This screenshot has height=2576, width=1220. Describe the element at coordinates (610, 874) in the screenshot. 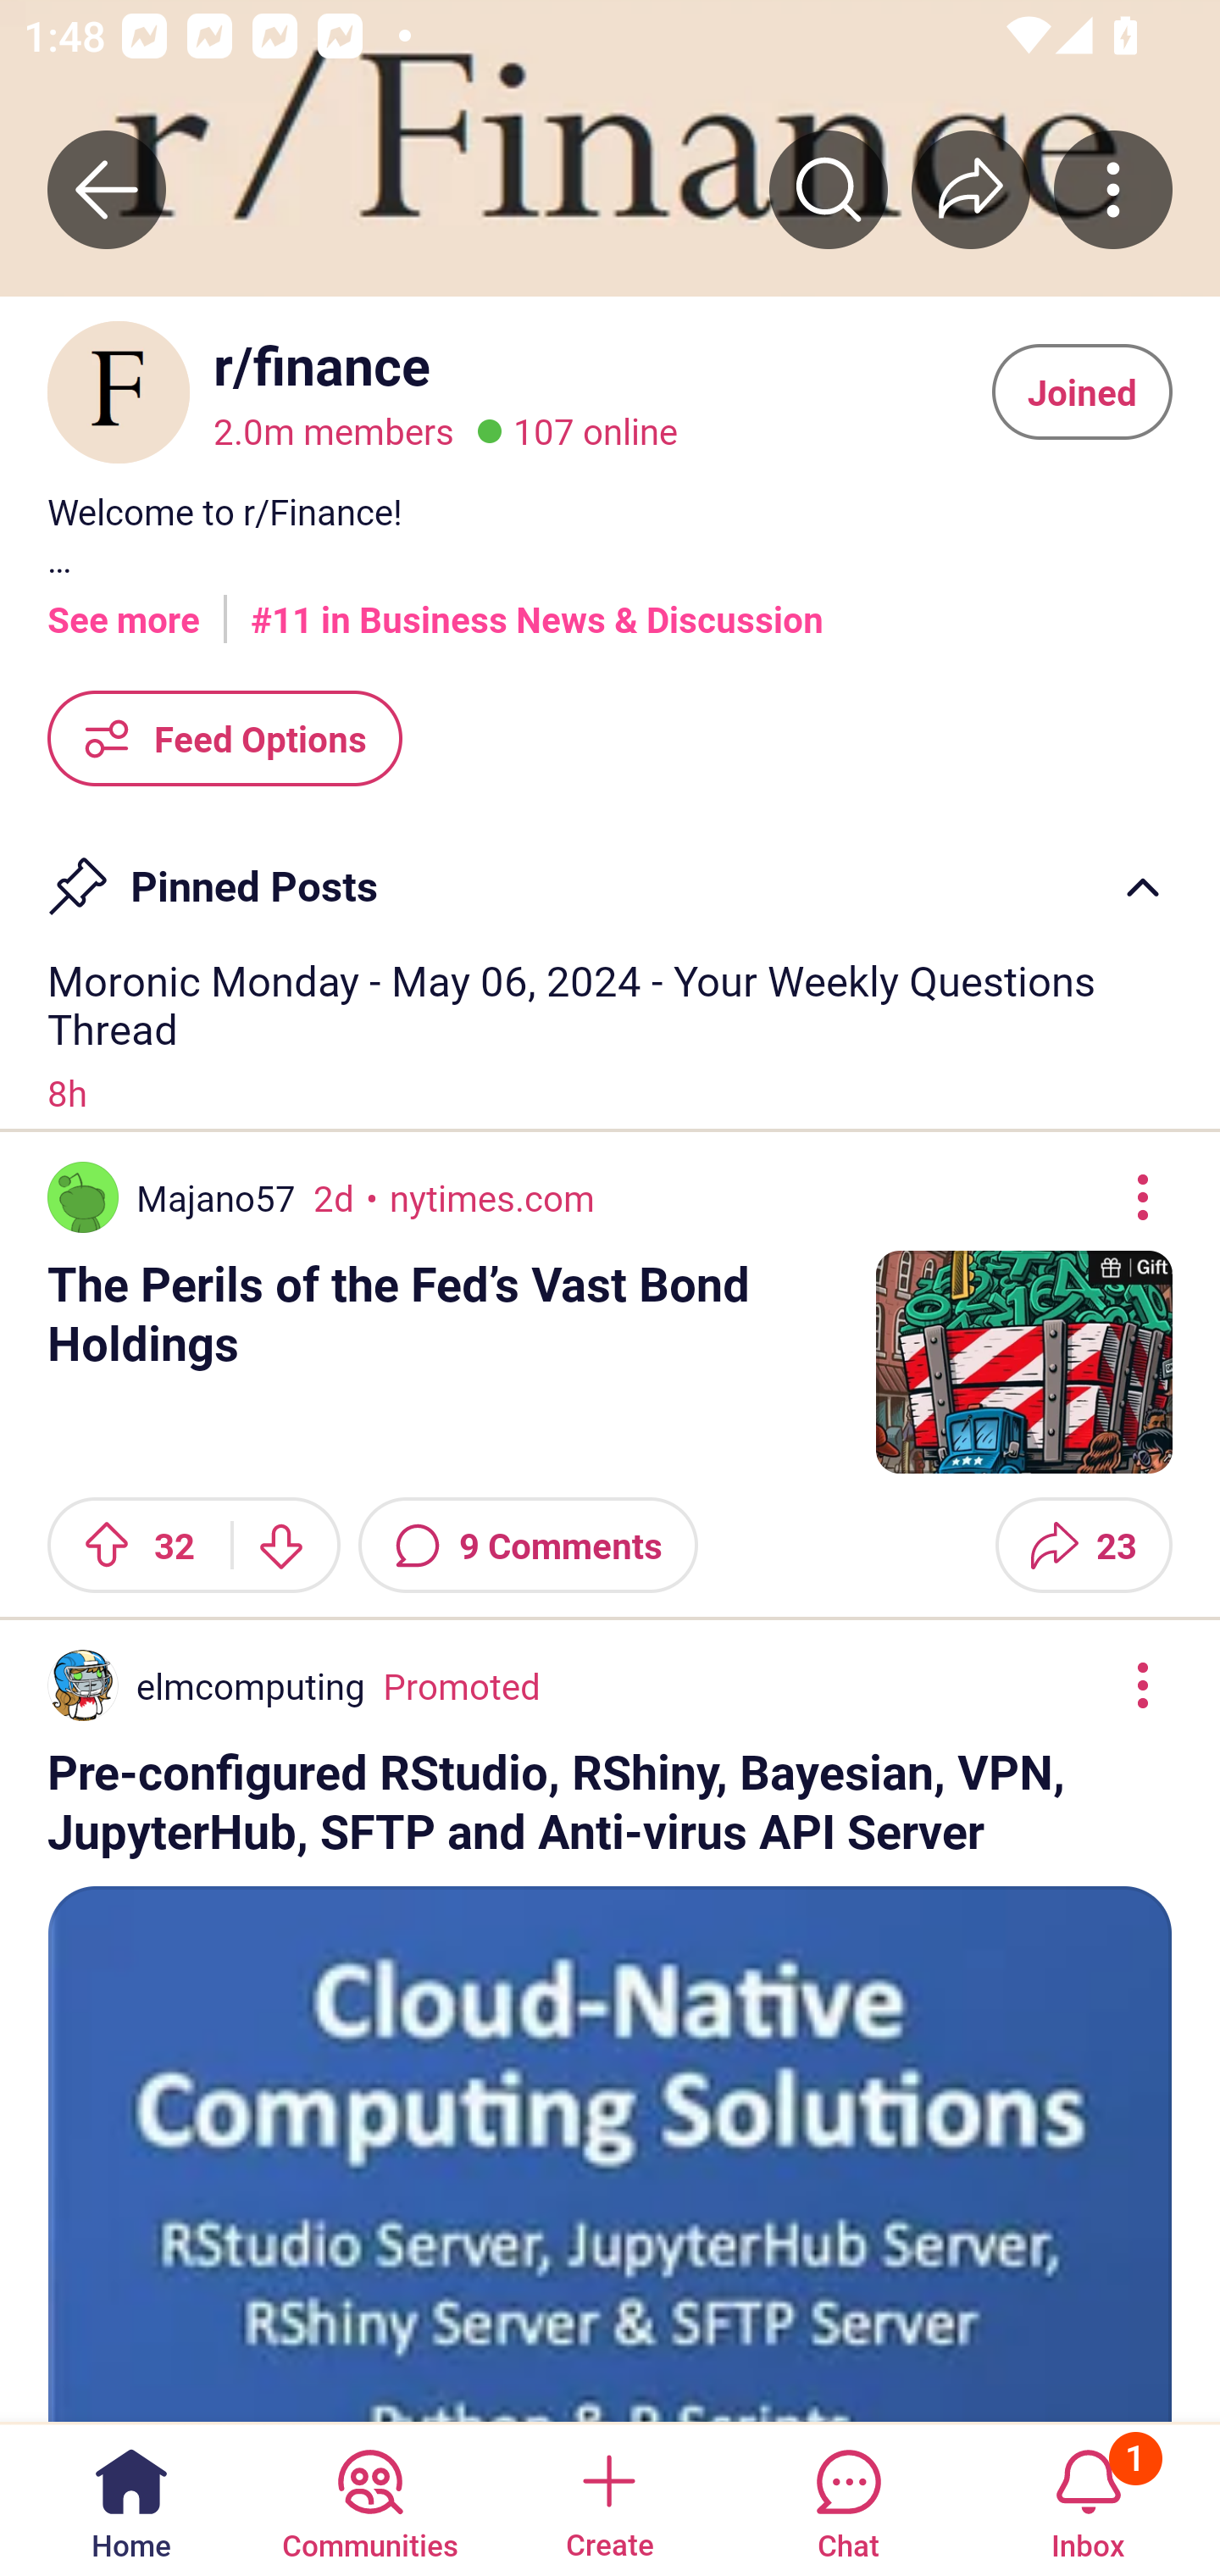

I see `Pin Pinned Posts Caret` at that location.